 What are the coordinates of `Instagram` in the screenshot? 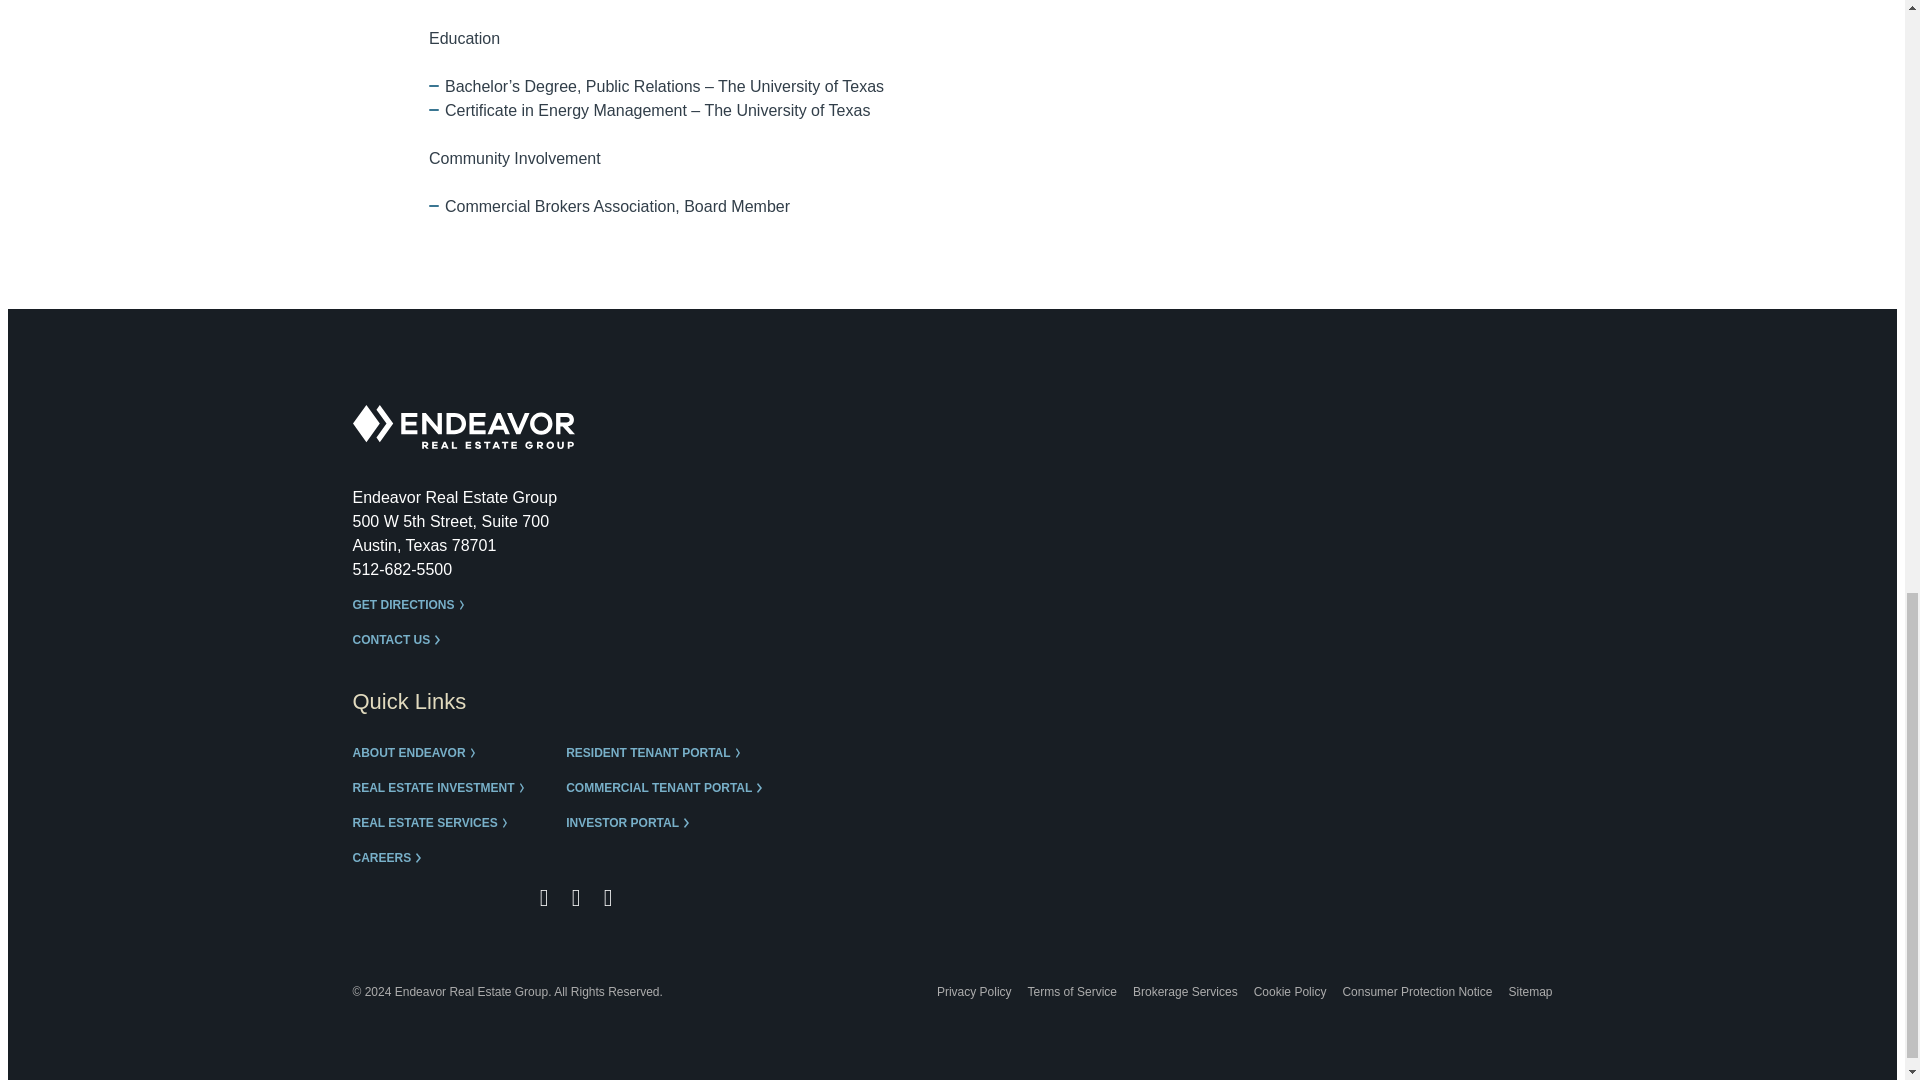 It's located at (576, 898).